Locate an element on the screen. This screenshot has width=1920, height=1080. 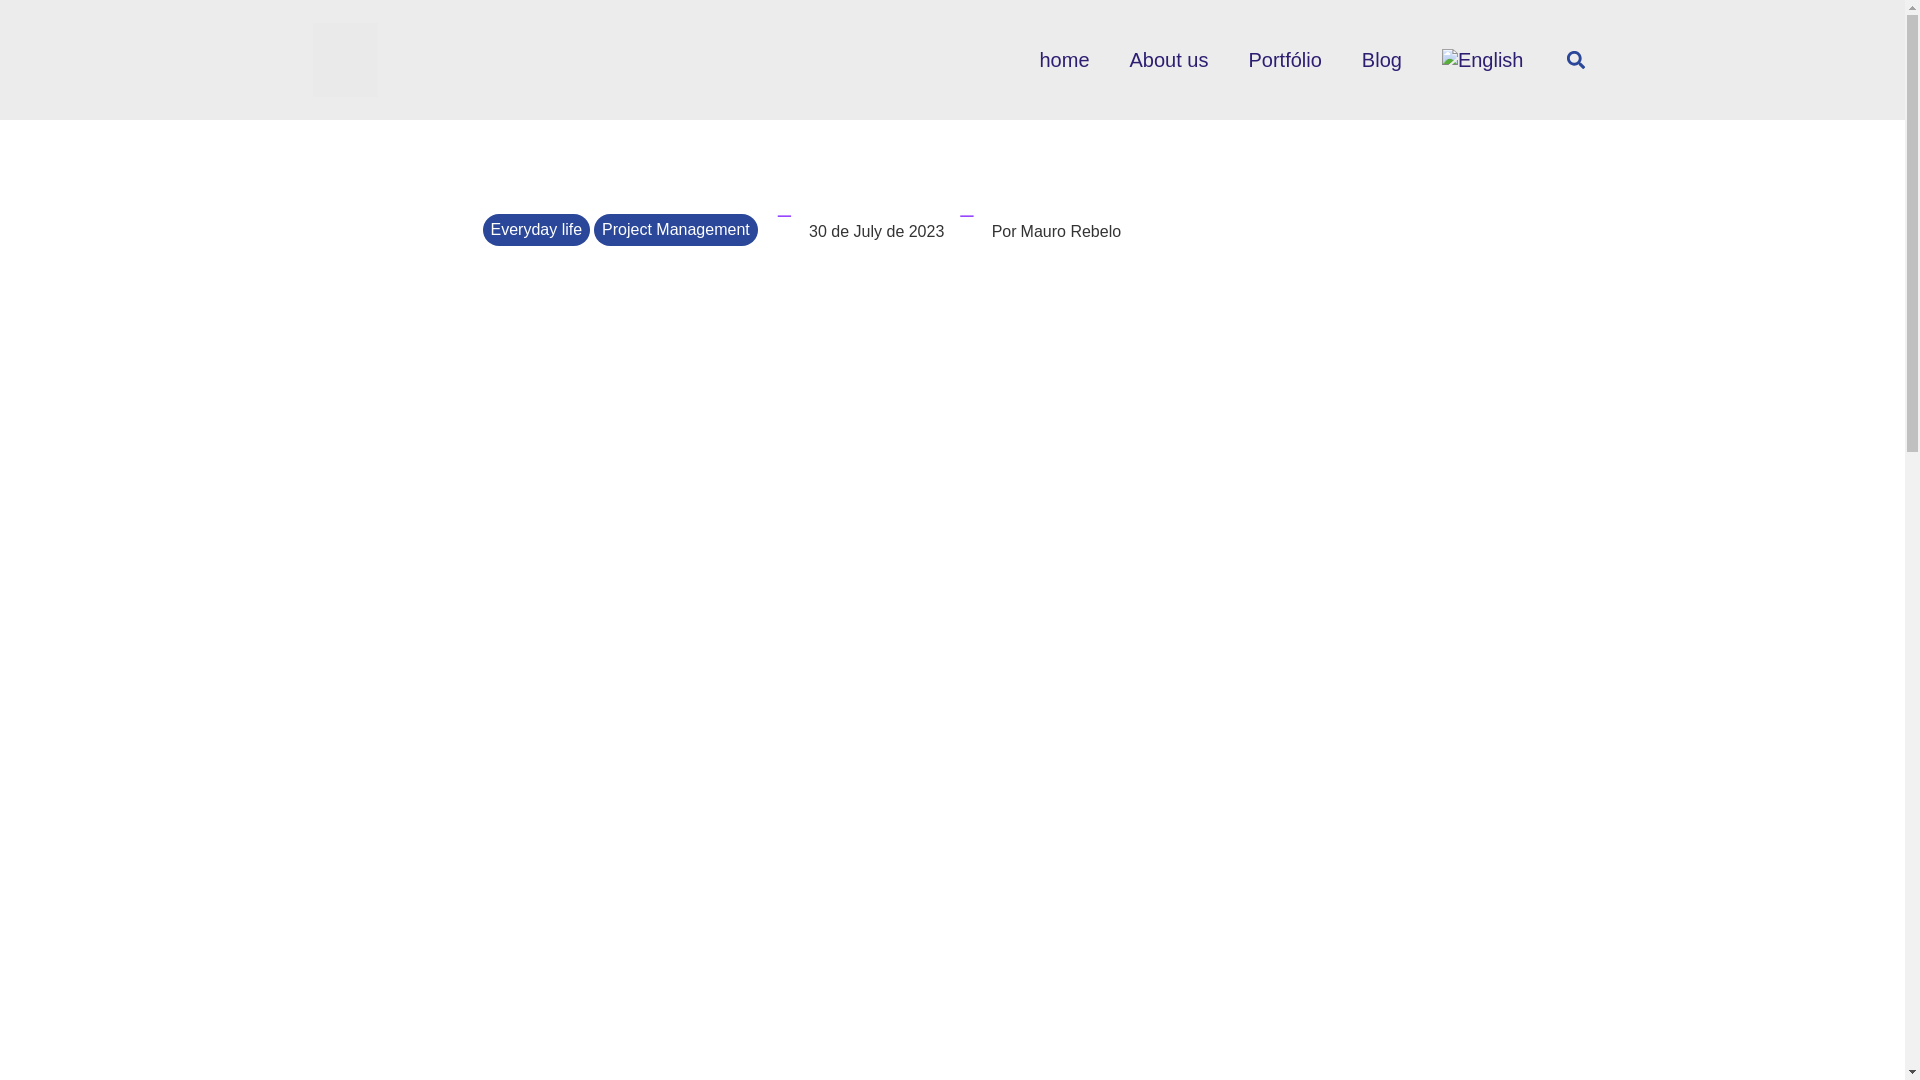
Project Management is located at coordinates (676, 230).